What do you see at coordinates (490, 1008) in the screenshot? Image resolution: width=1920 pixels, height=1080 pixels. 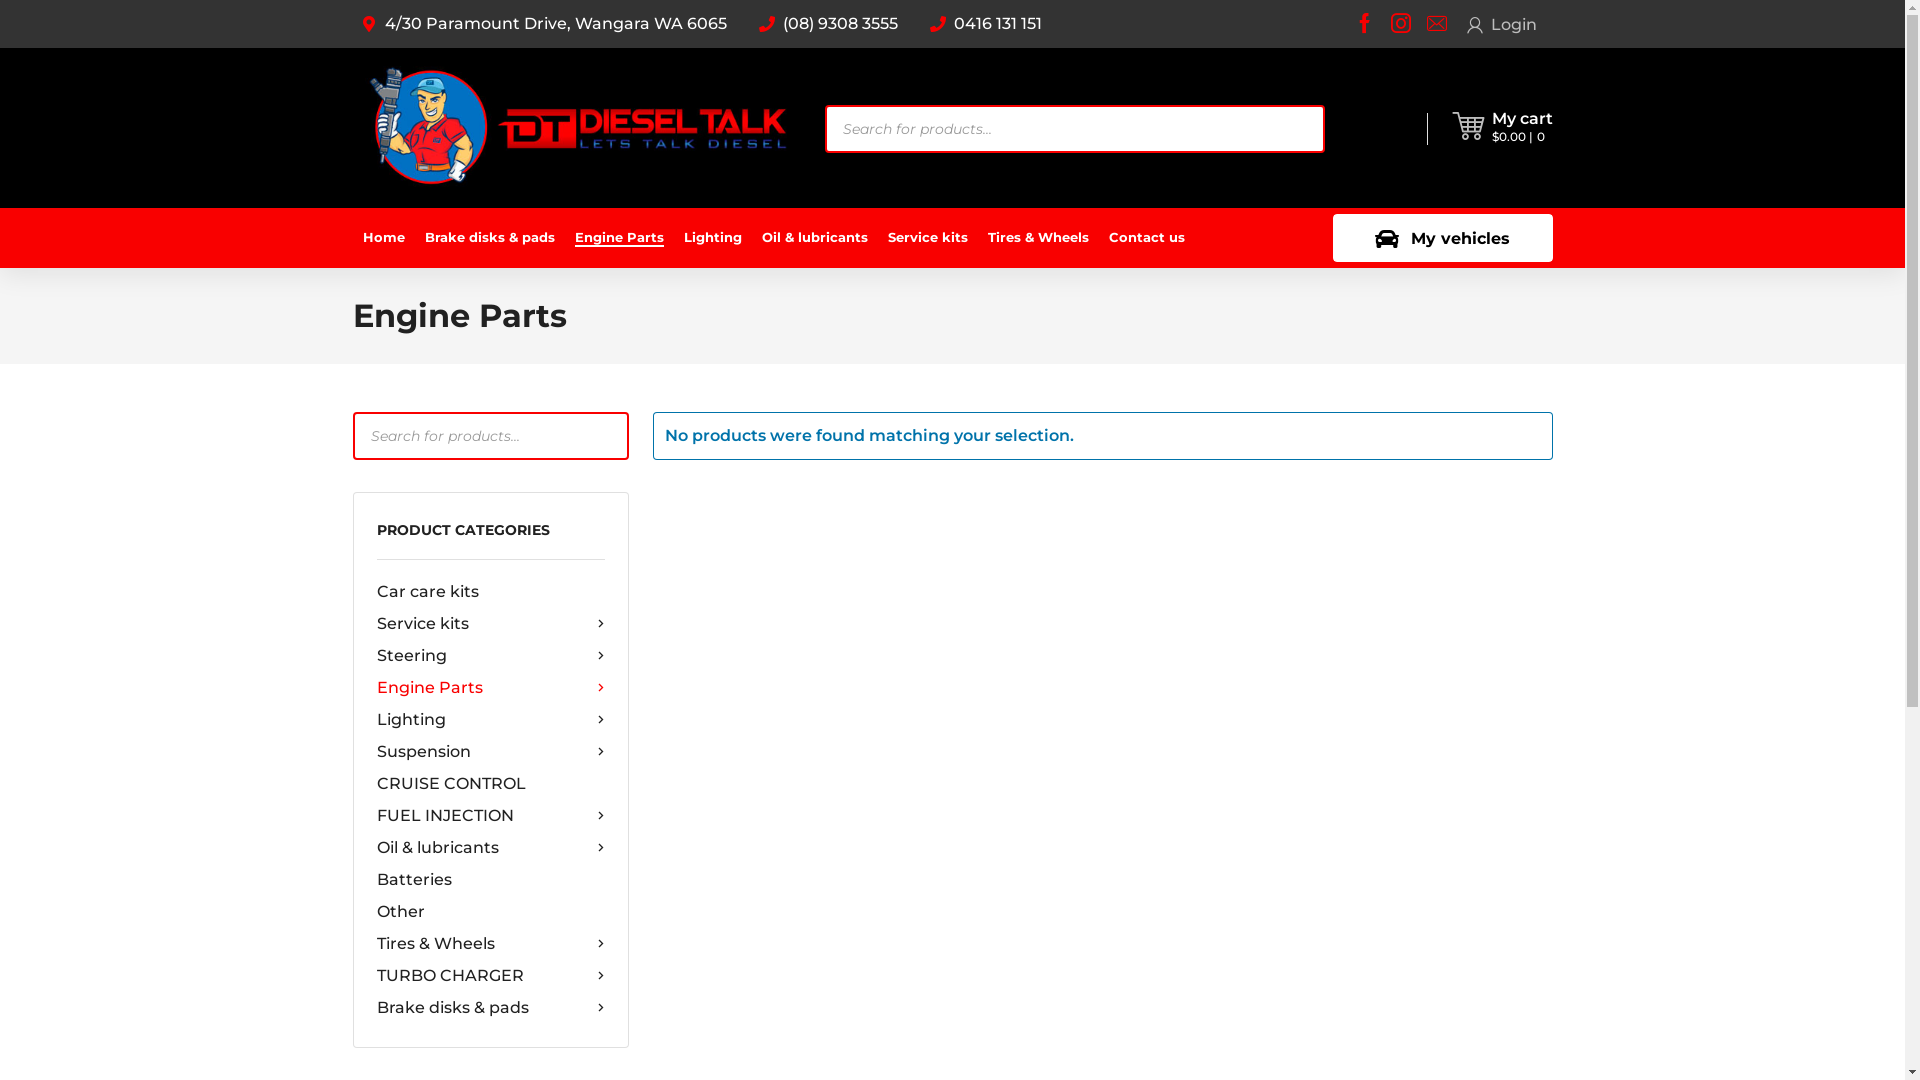 I see `Brake disks & pads` at bounding box center [490, 1008].